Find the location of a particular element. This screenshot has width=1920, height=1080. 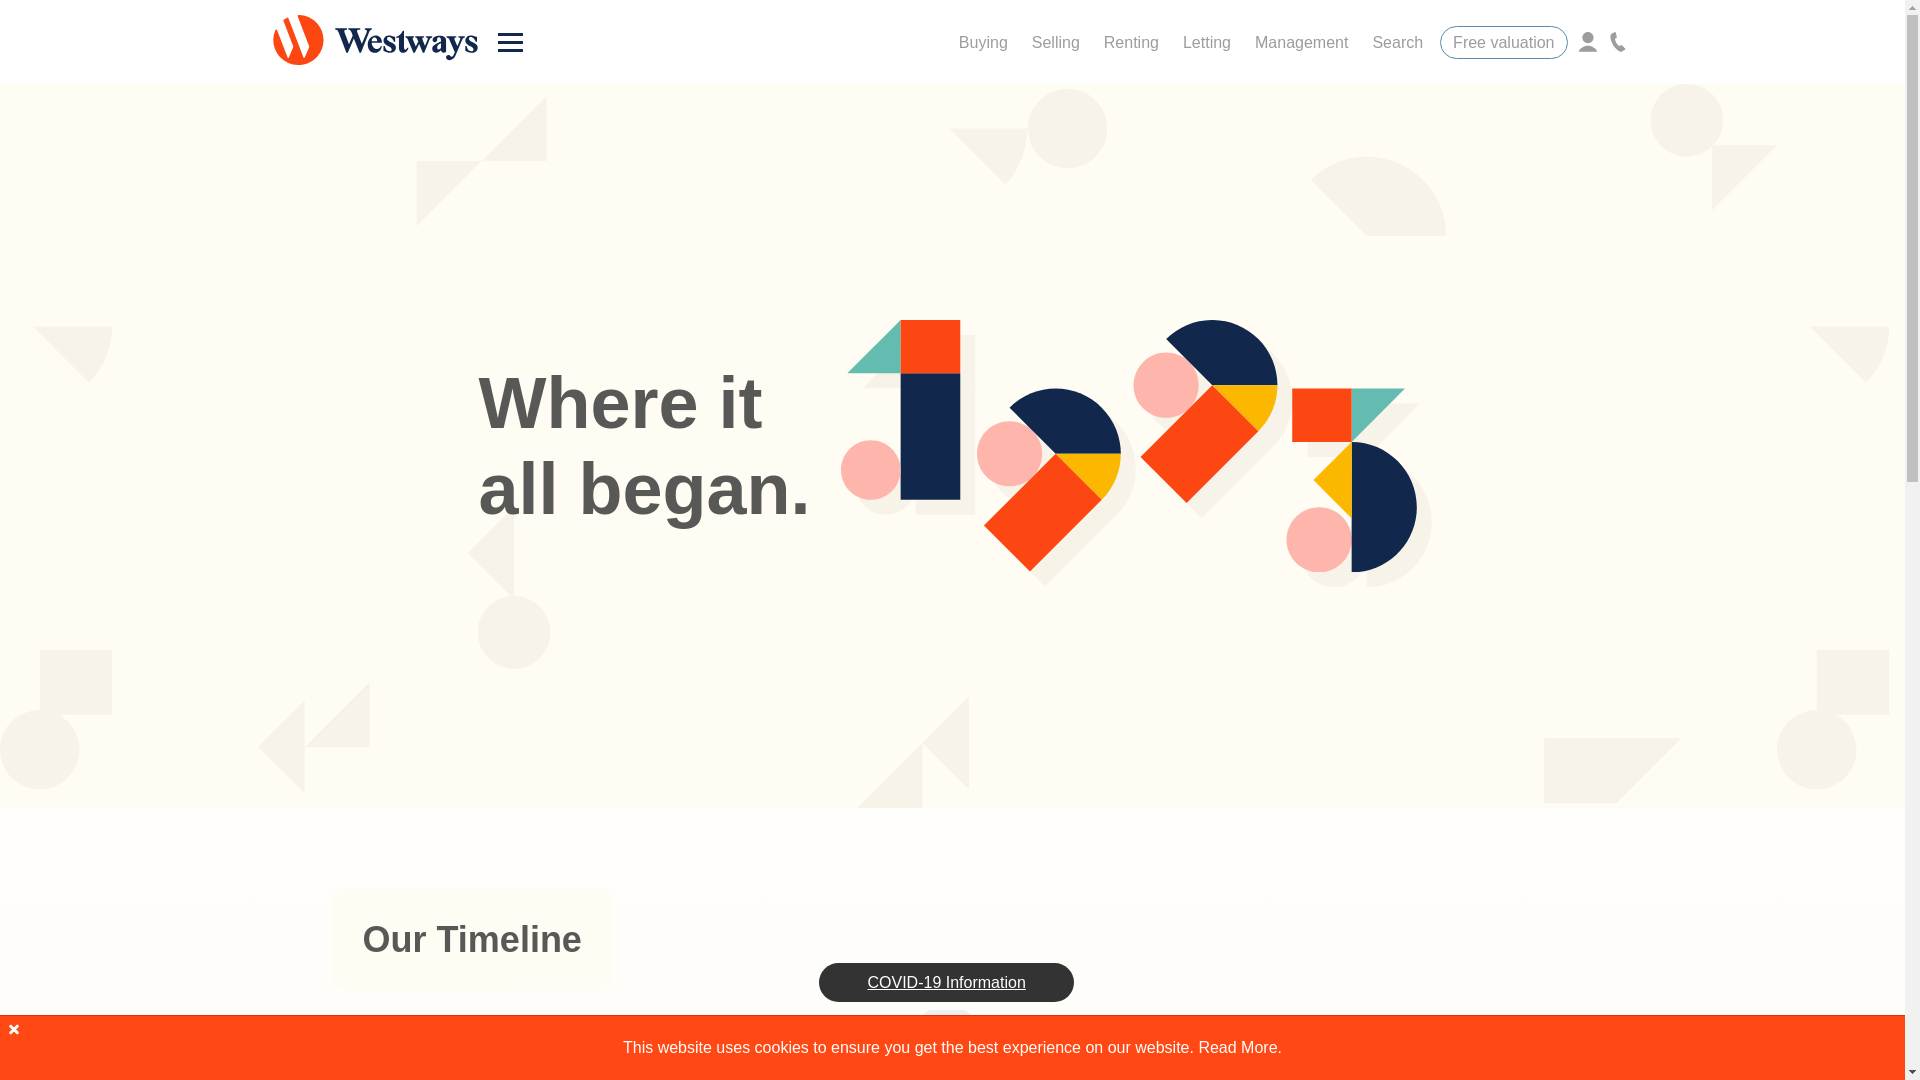

Renting is located at coordinates (1132, 41).